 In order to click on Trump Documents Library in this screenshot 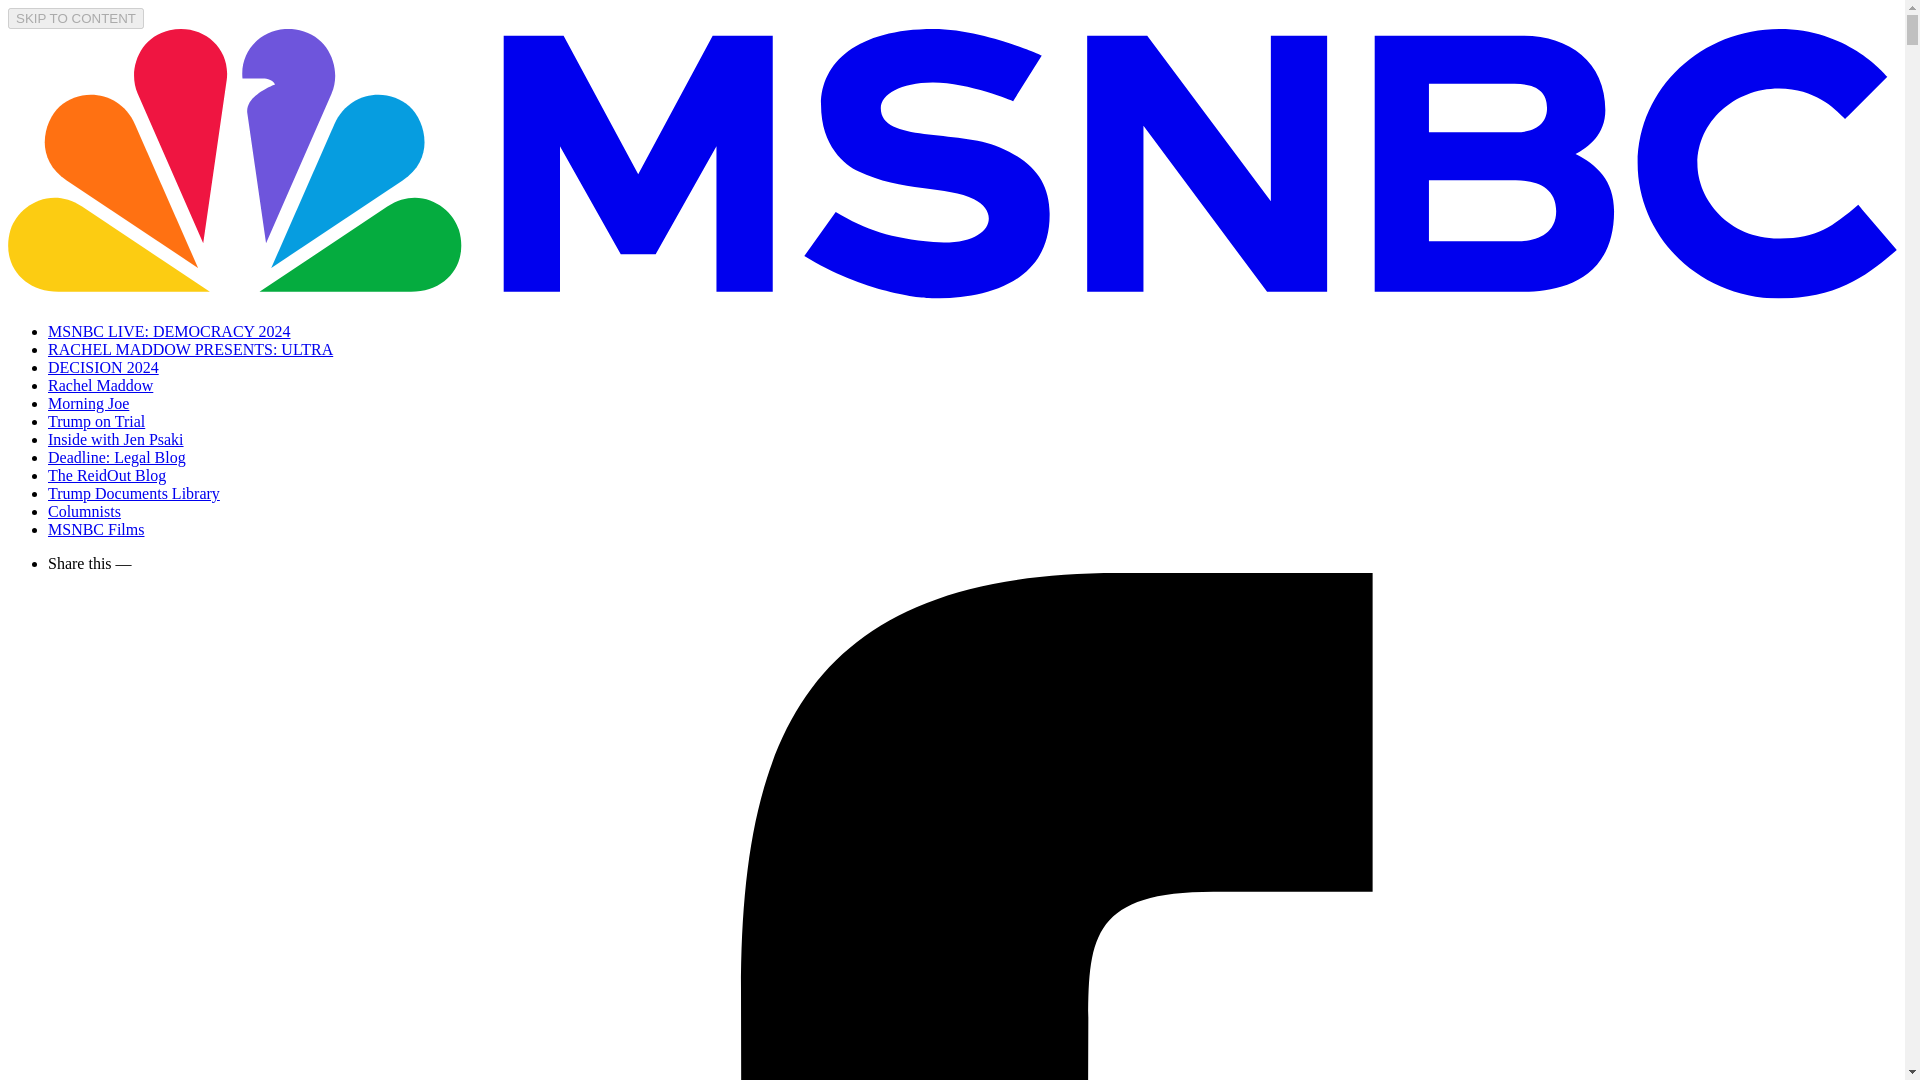, I will do `click(134, 493)`.